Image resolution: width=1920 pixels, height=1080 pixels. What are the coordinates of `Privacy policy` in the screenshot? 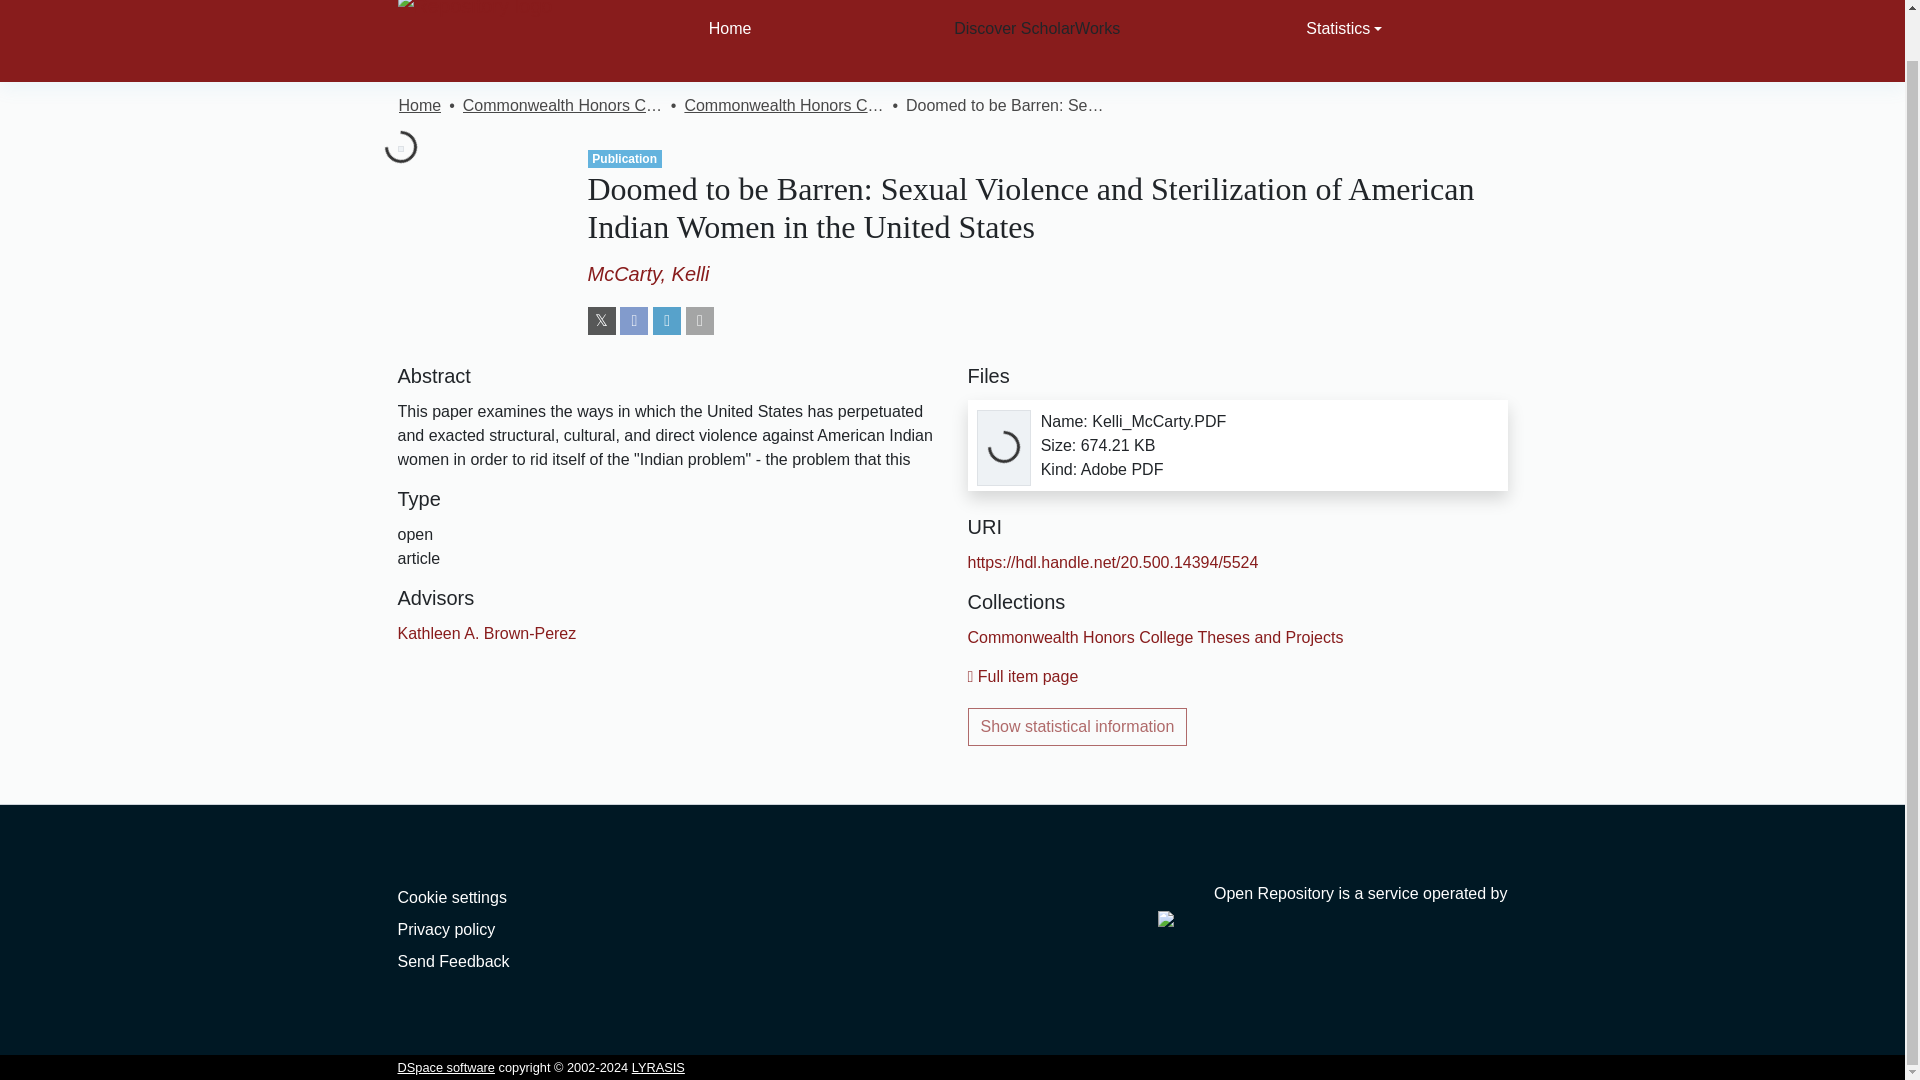 It's located at (446, 930).